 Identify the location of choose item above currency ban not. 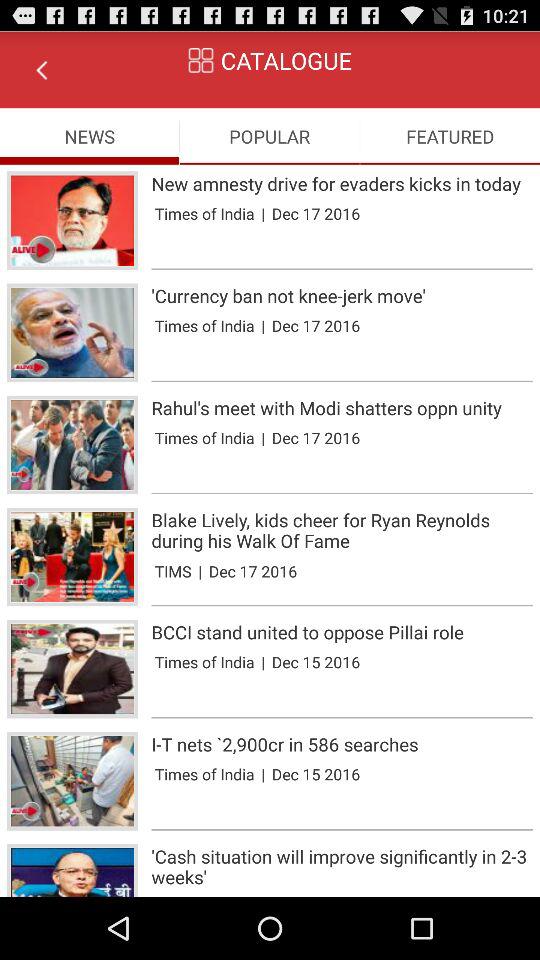
(342, 269).